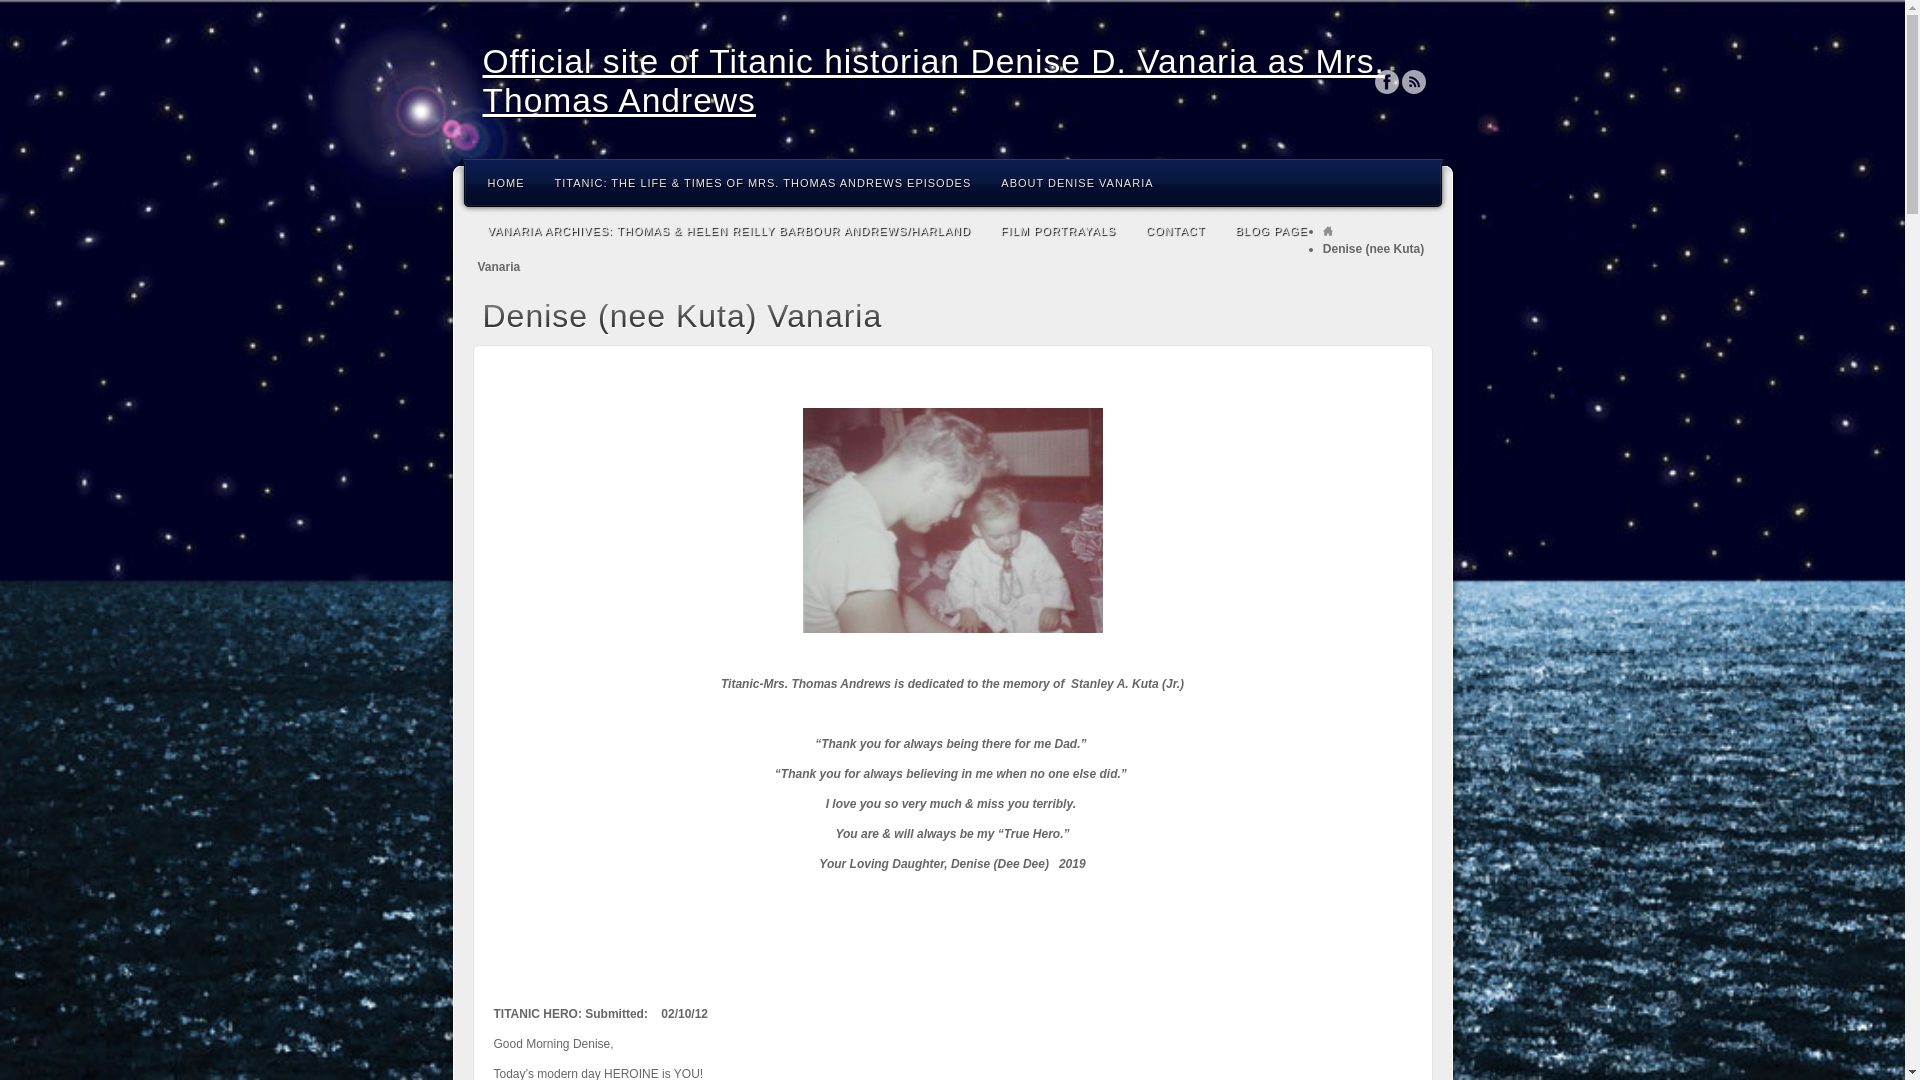  I want to click on RSS, so click(1414, 82).